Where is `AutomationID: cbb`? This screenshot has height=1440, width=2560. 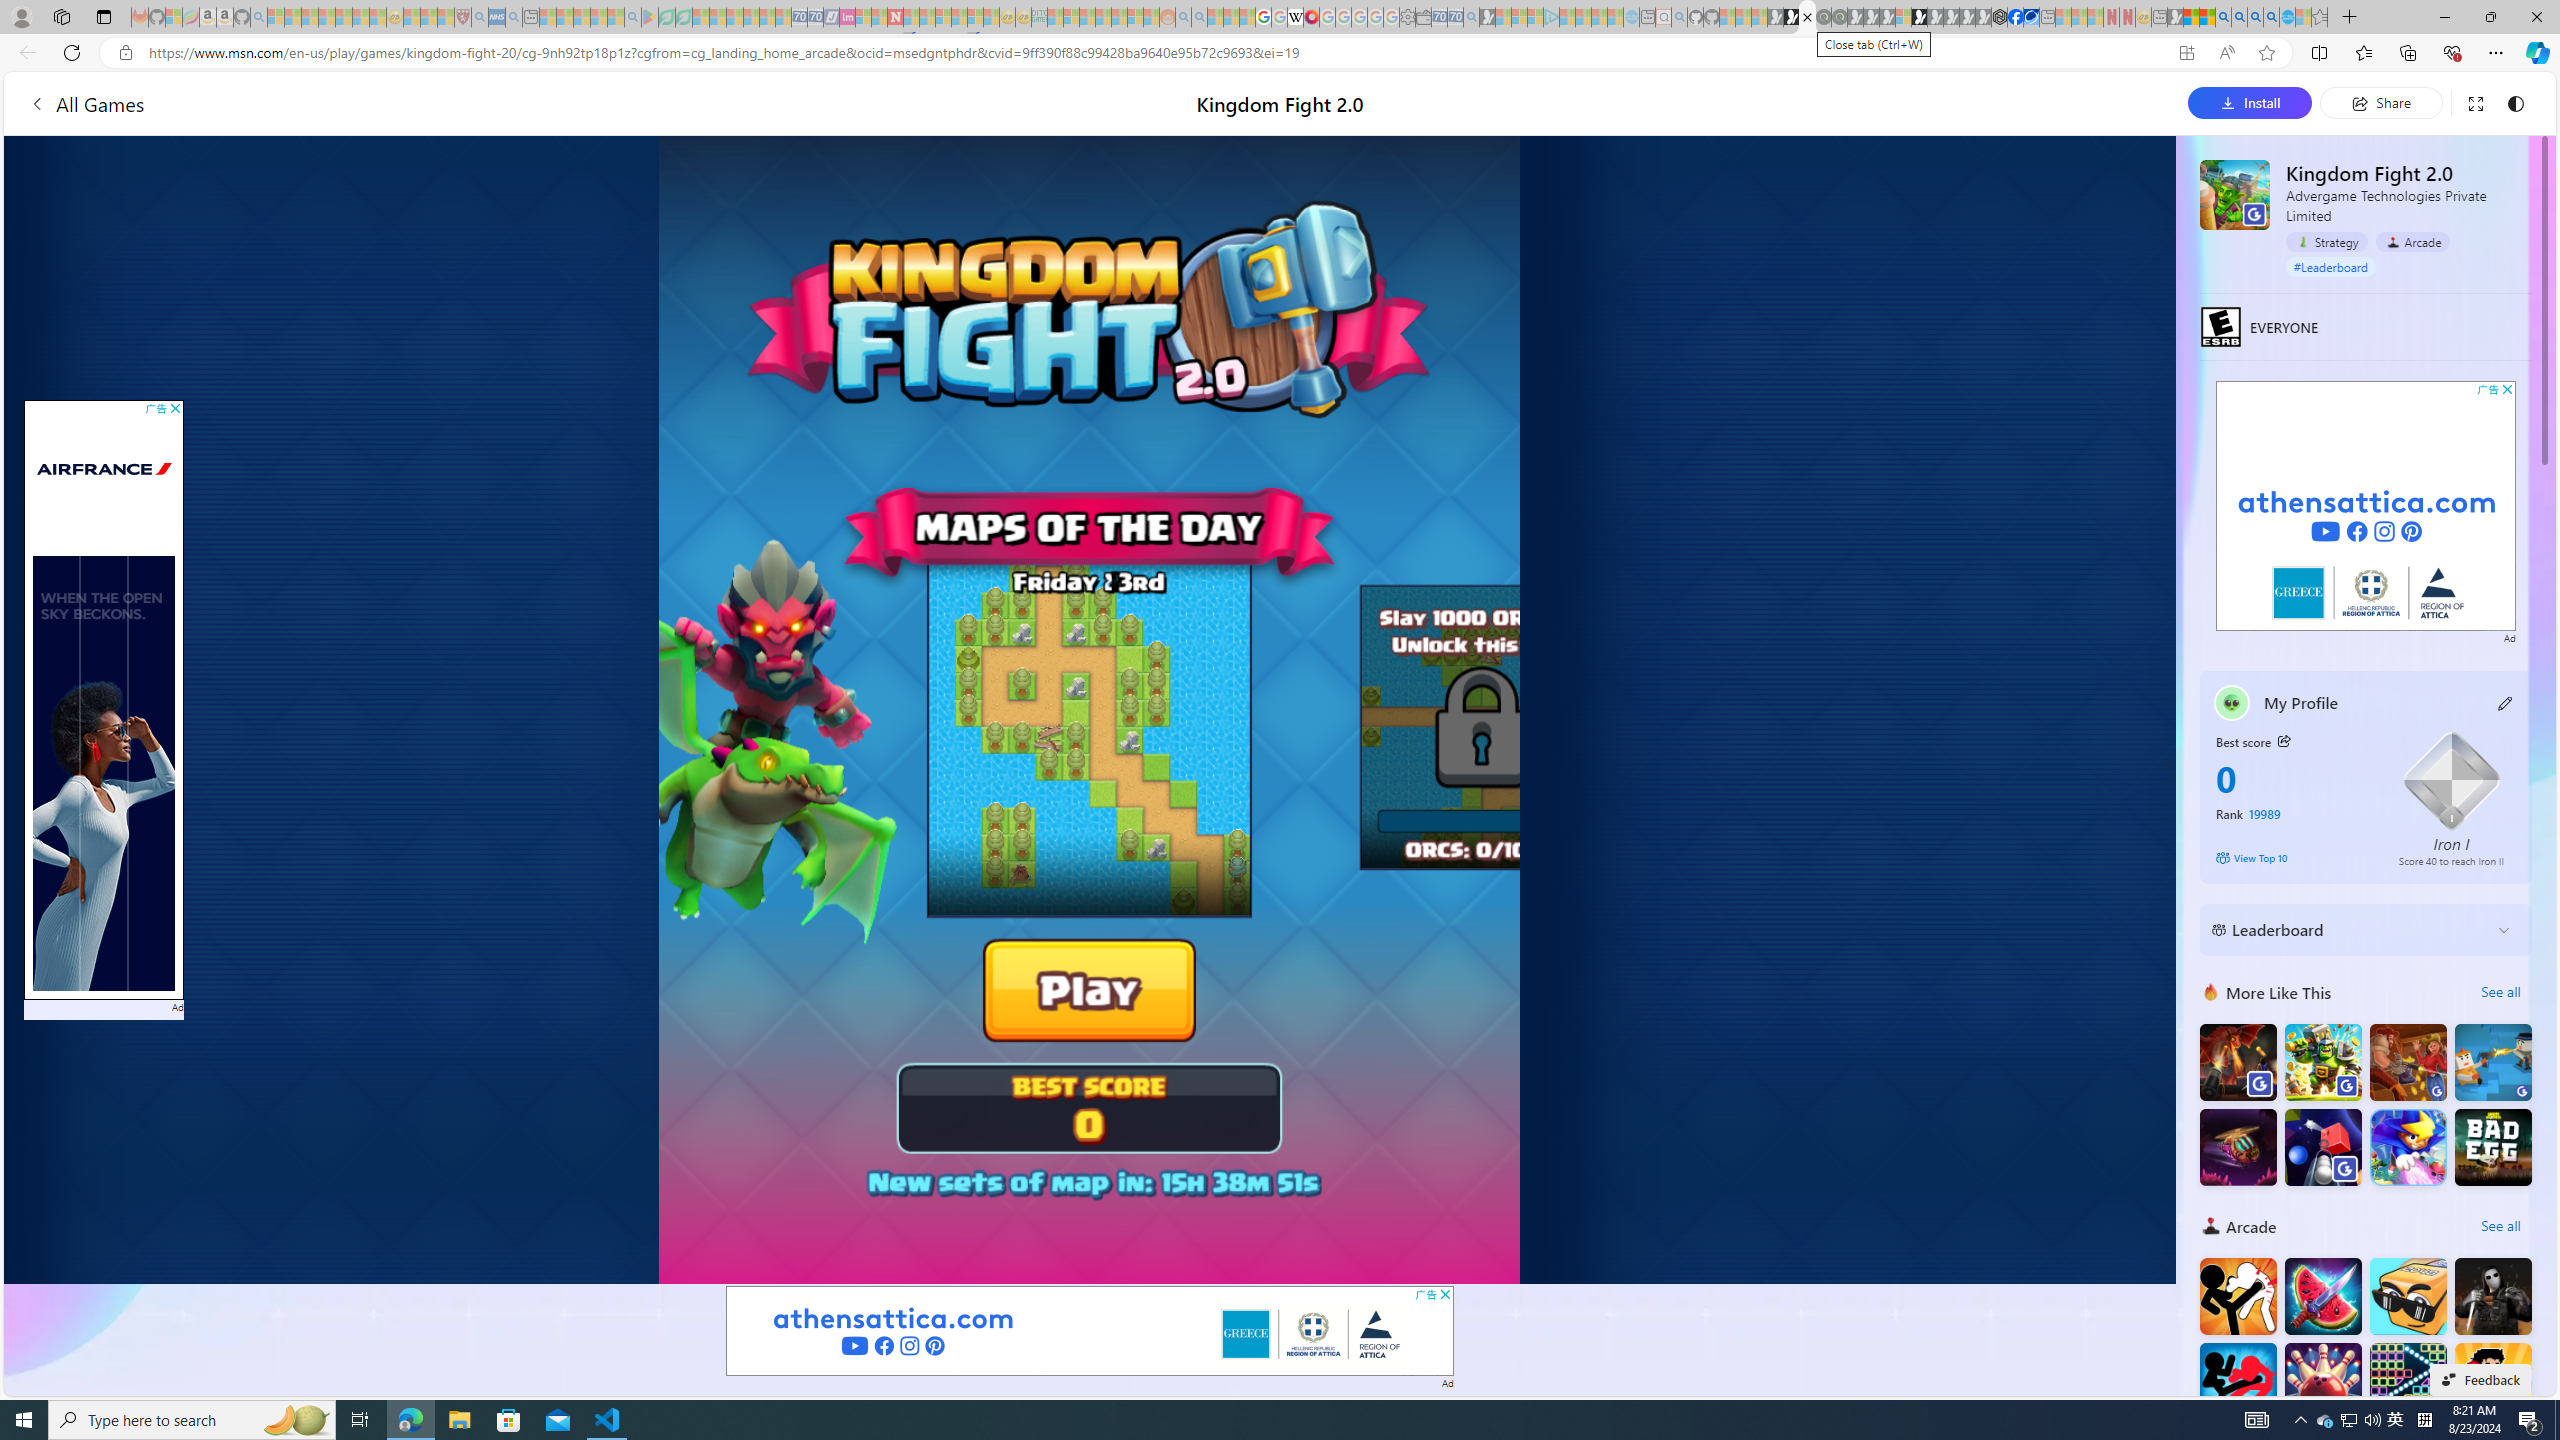
AutomationID: cbb is located at coordinates (2507, 389).